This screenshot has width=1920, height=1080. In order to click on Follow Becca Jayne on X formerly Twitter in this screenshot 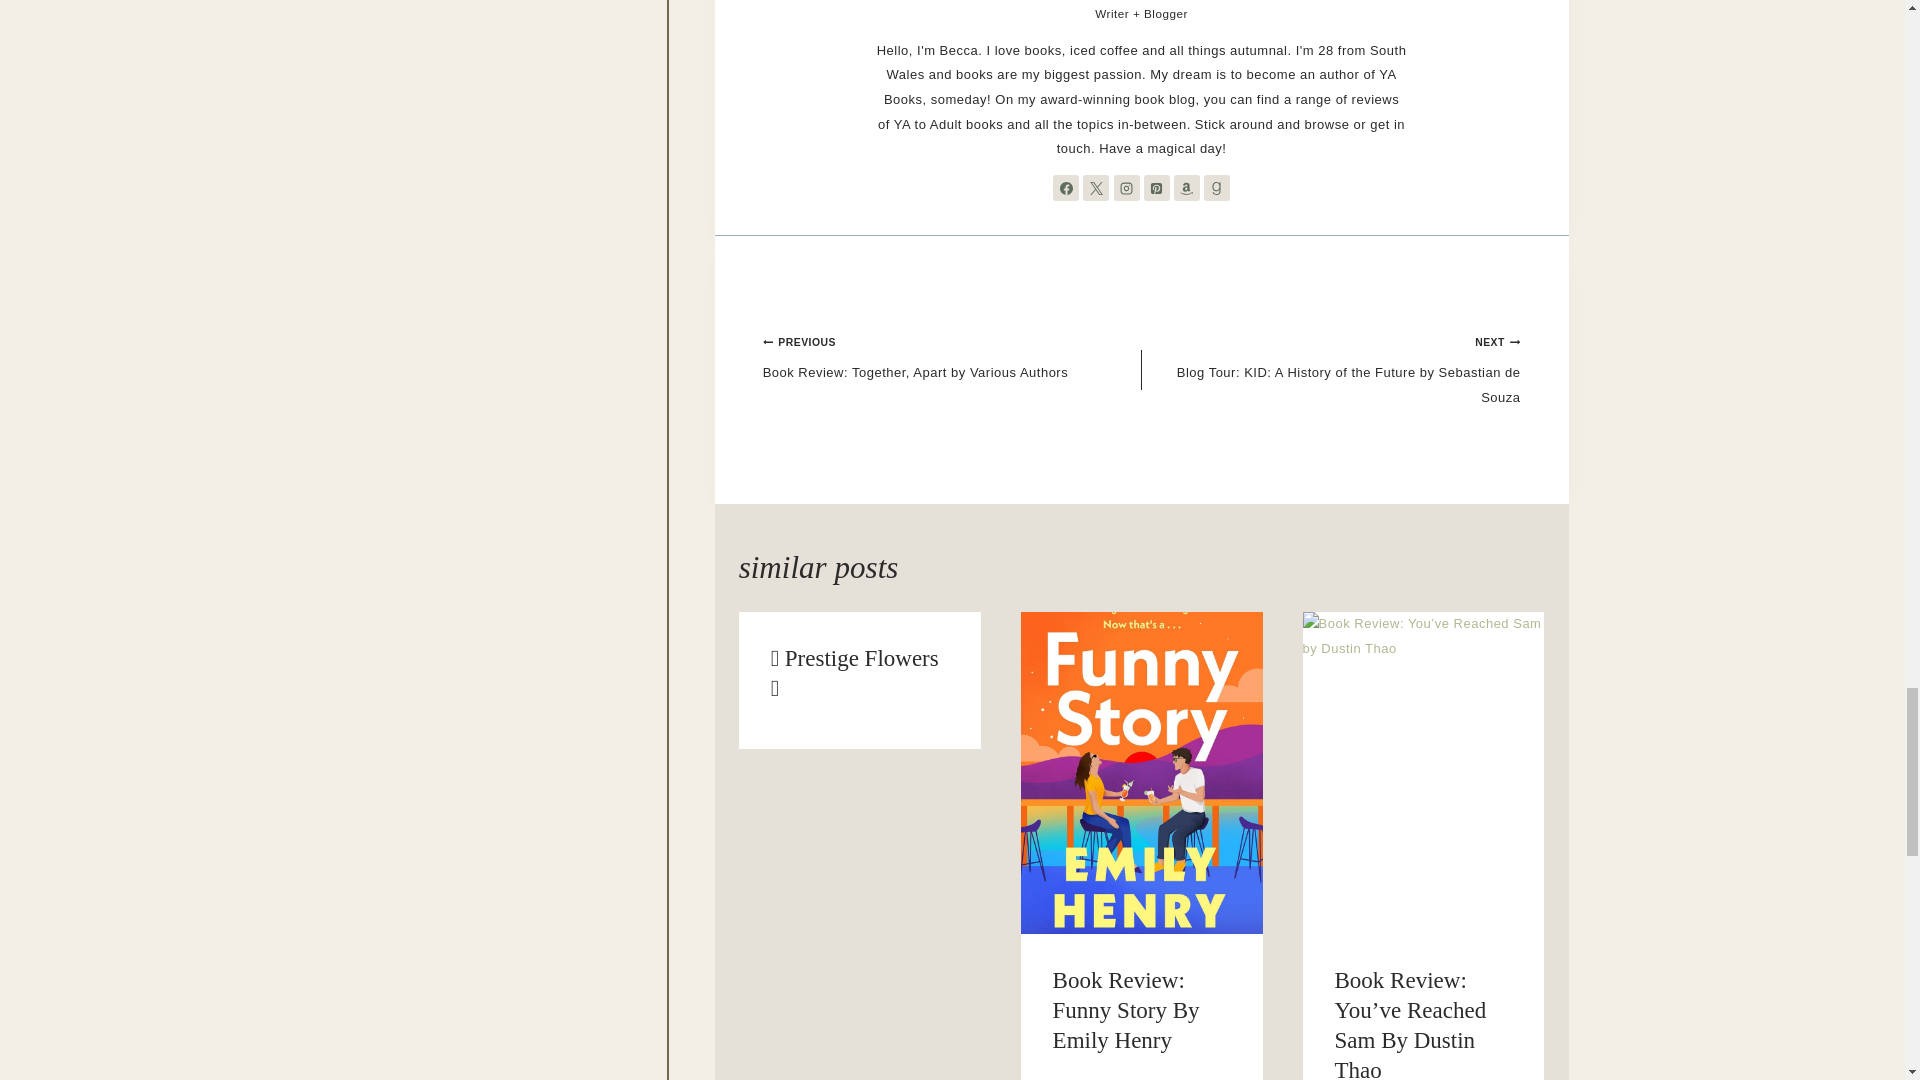, I will do `click(1096, 187)`.